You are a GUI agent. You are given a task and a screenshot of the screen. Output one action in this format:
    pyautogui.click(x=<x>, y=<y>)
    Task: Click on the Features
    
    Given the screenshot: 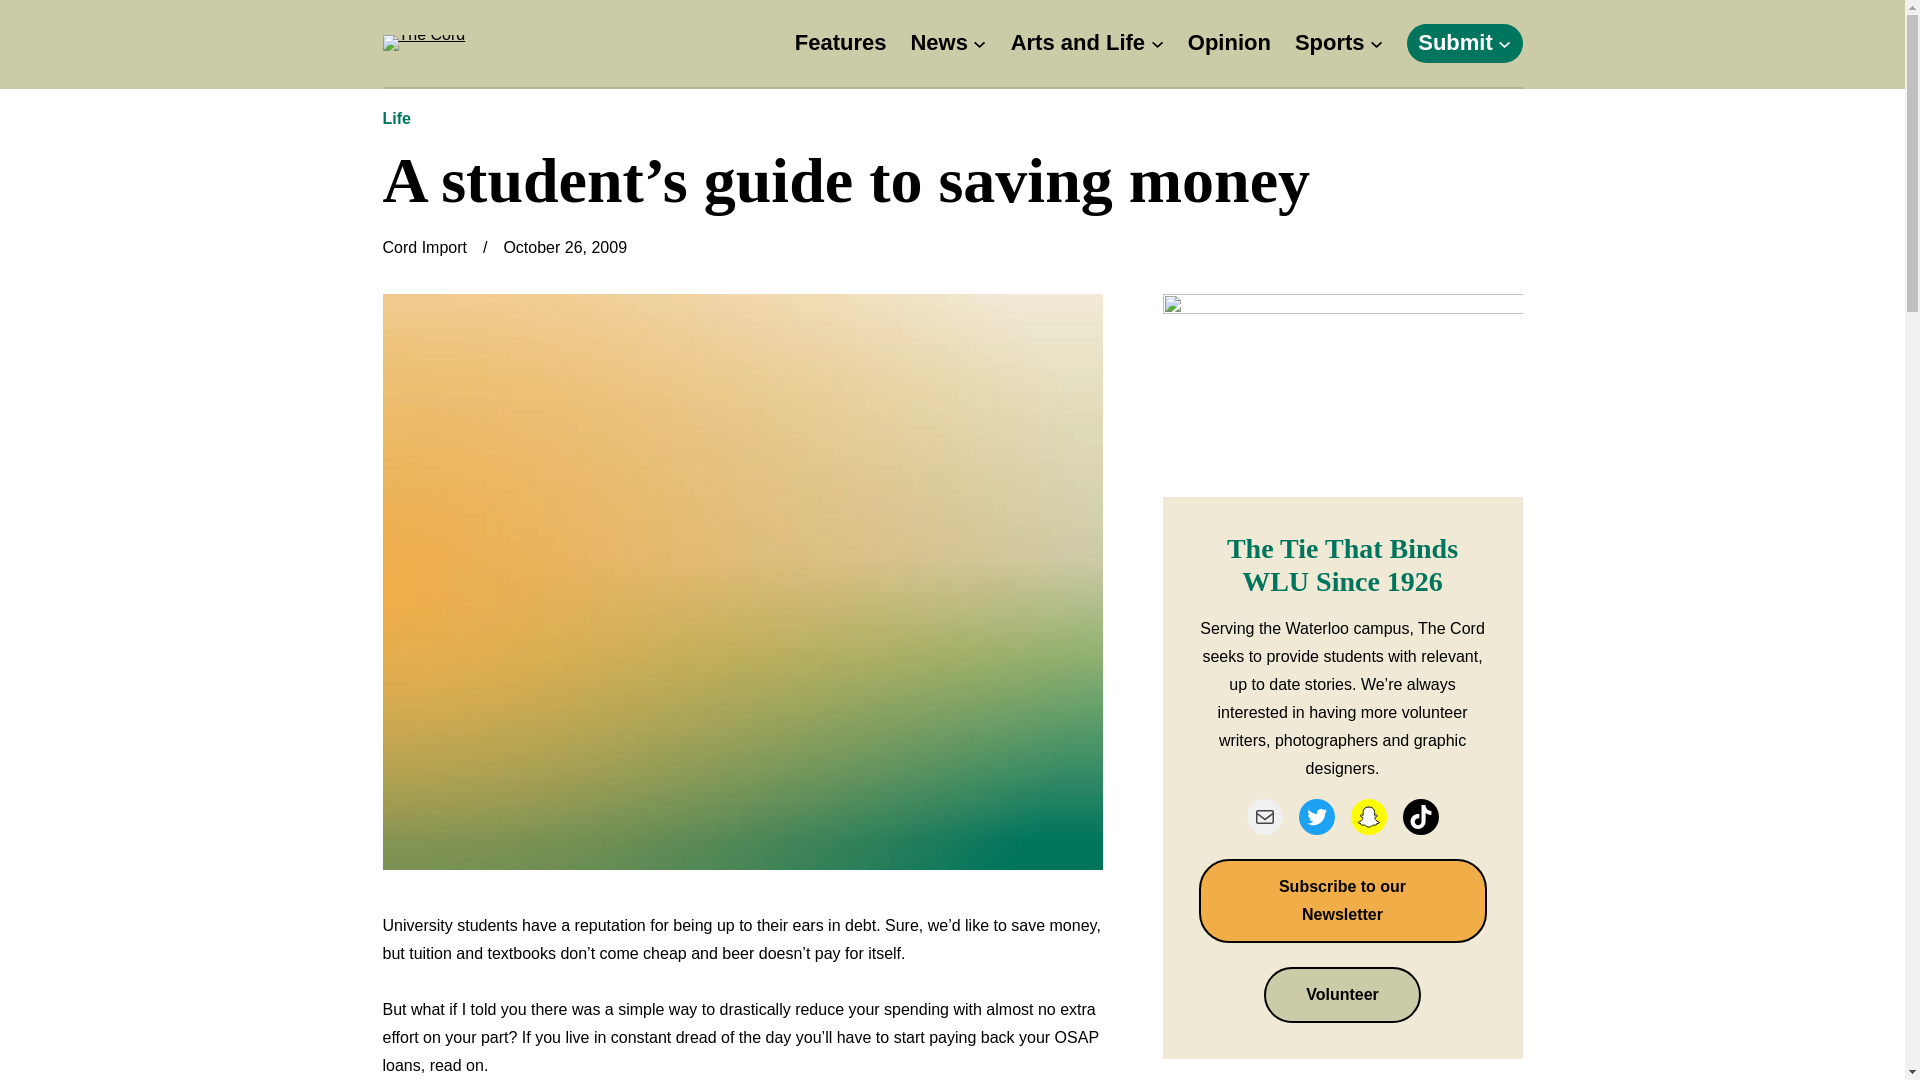 What is the action you would take?
    pyautogui.click(x=840, y=42)
    